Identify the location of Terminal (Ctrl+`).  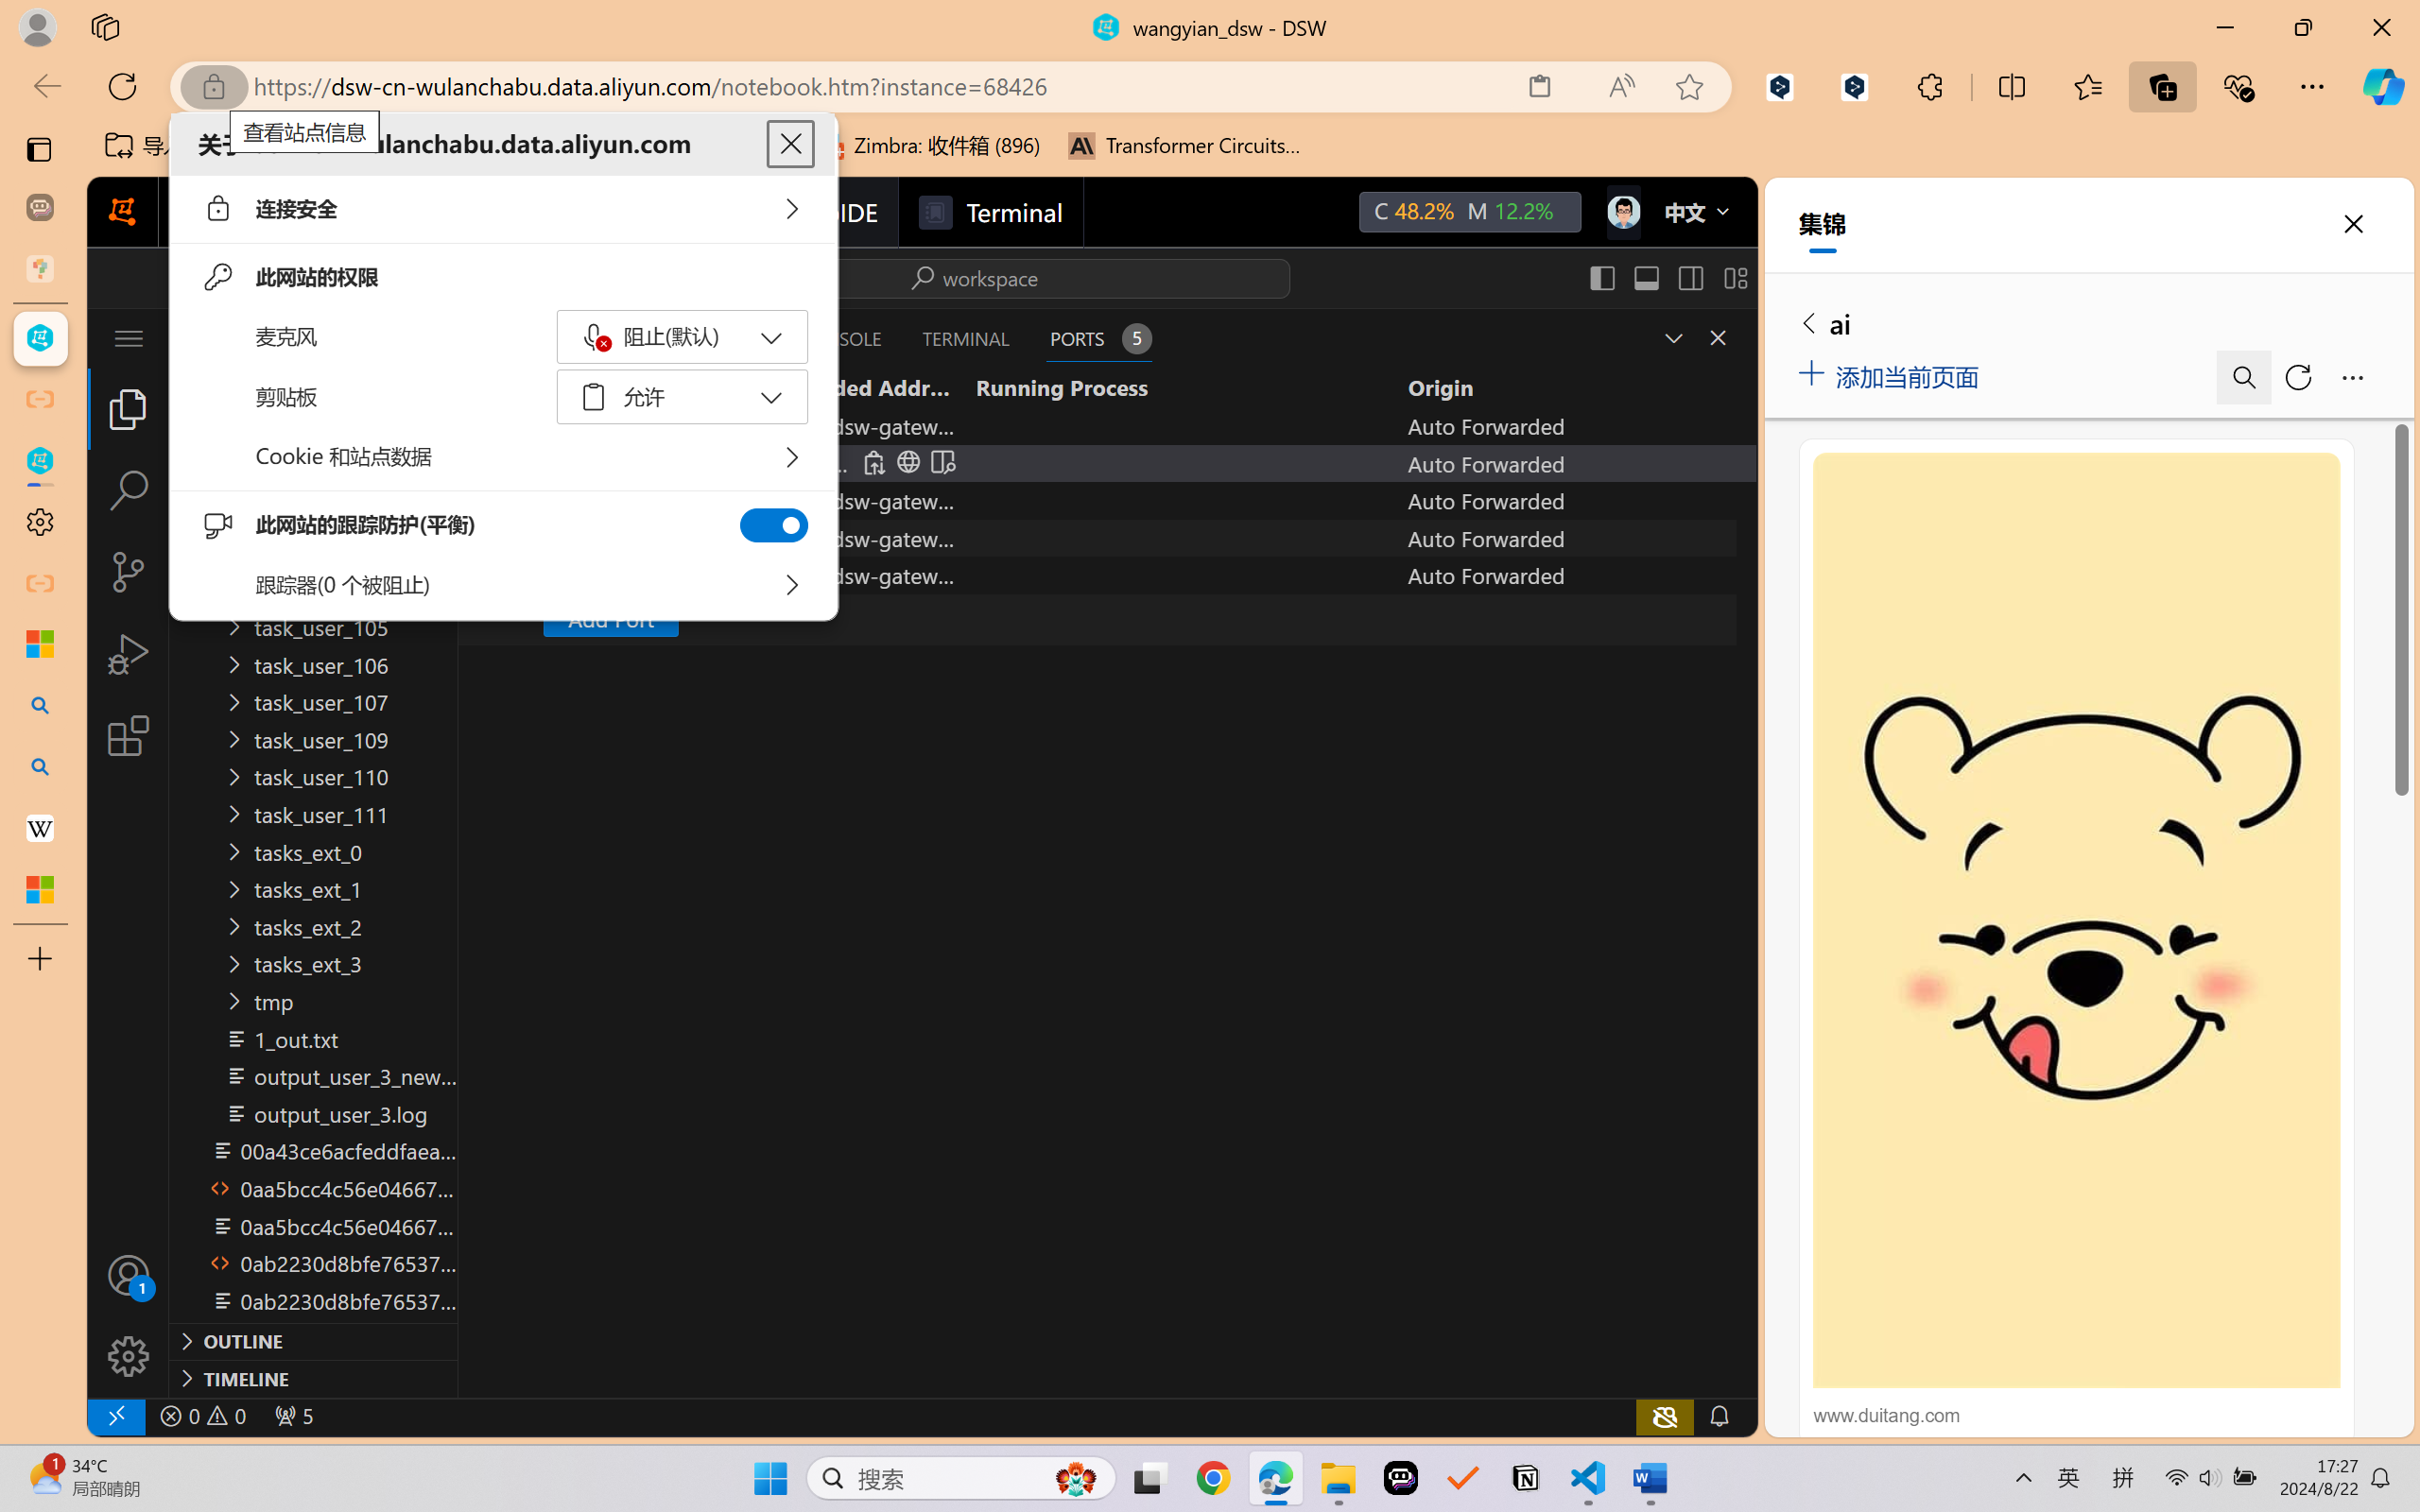
(964, 338).